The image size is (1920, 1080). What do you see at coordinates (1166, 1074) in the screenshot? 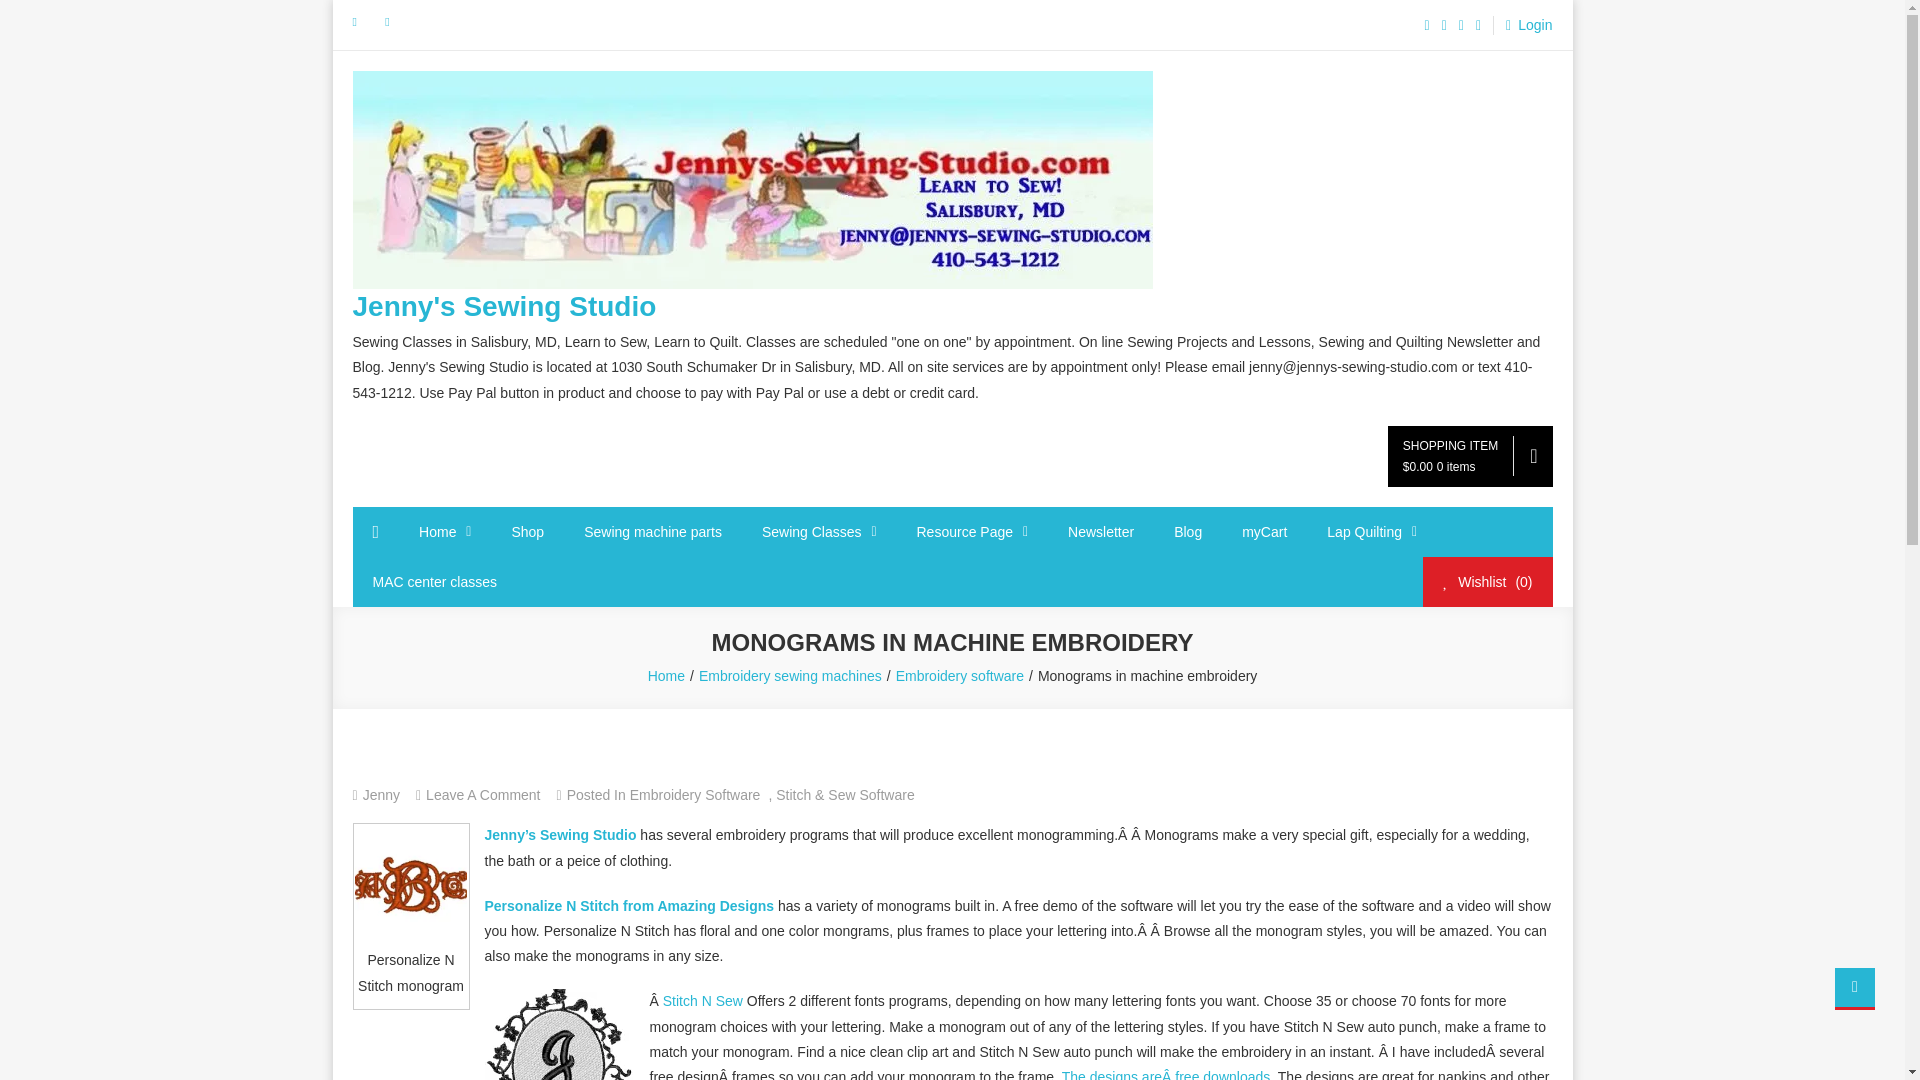
I see `free lettering frame embroidery` at bounding box center [1166, 1074].